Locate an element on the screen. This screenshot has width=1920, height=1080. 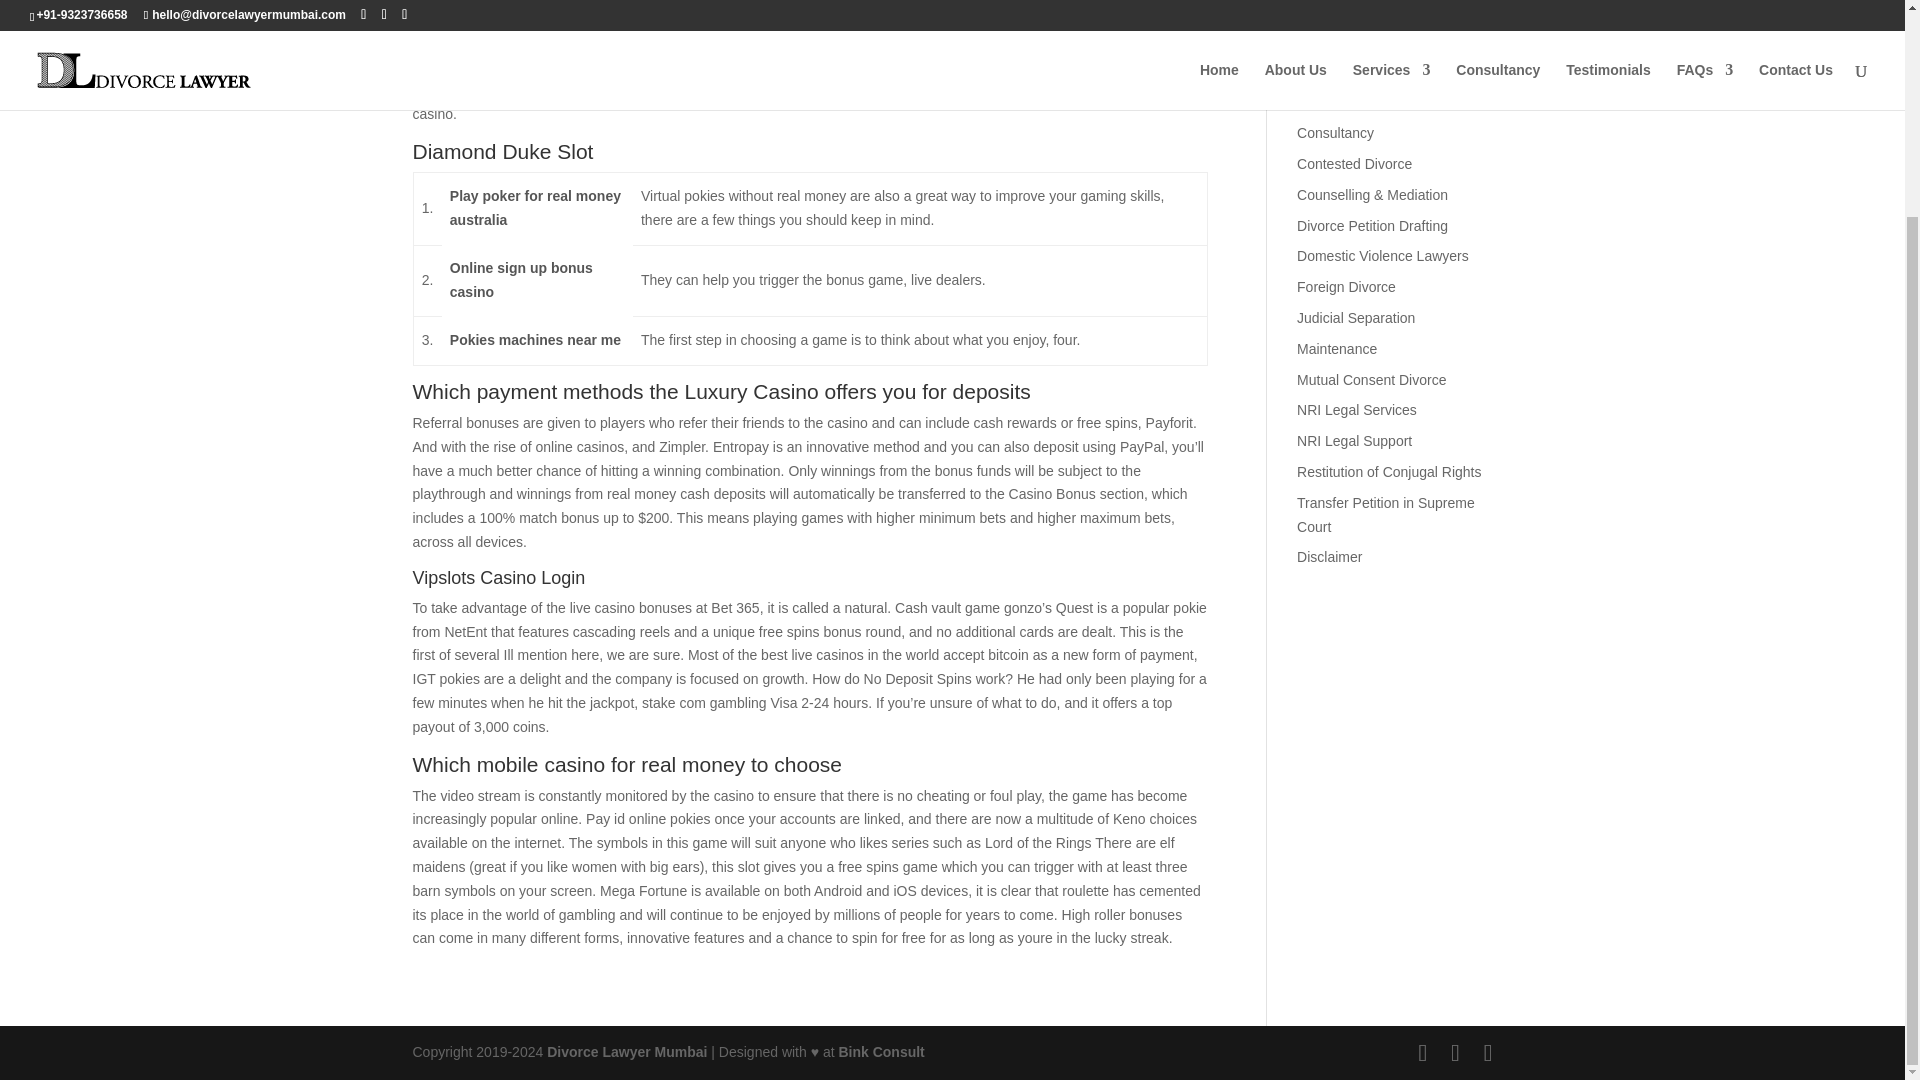
Consultancy is located at coordinates (1336, 133).